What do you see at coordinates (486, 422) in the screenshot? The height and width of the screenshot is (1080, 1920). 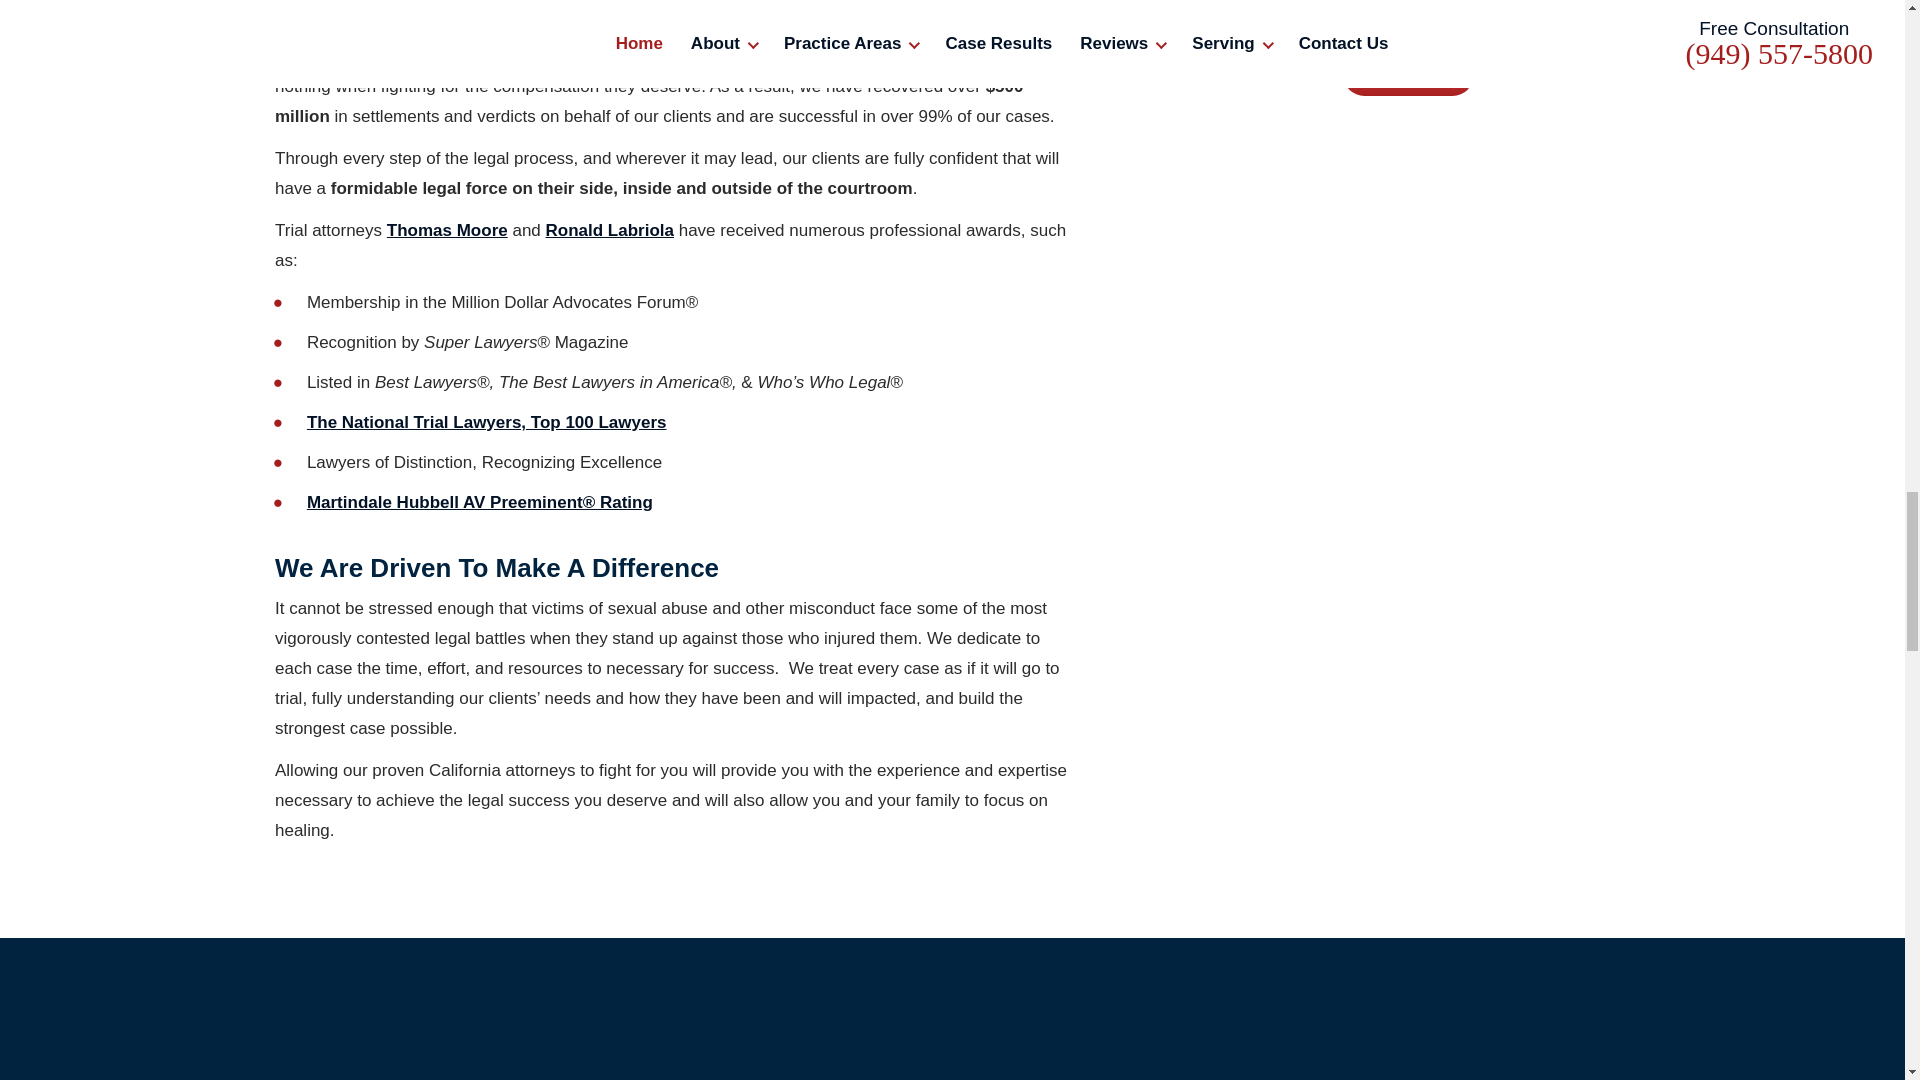 I see `The National Trial Lawyers, Top 100 Lawyers` at bounding box center [486, 422].